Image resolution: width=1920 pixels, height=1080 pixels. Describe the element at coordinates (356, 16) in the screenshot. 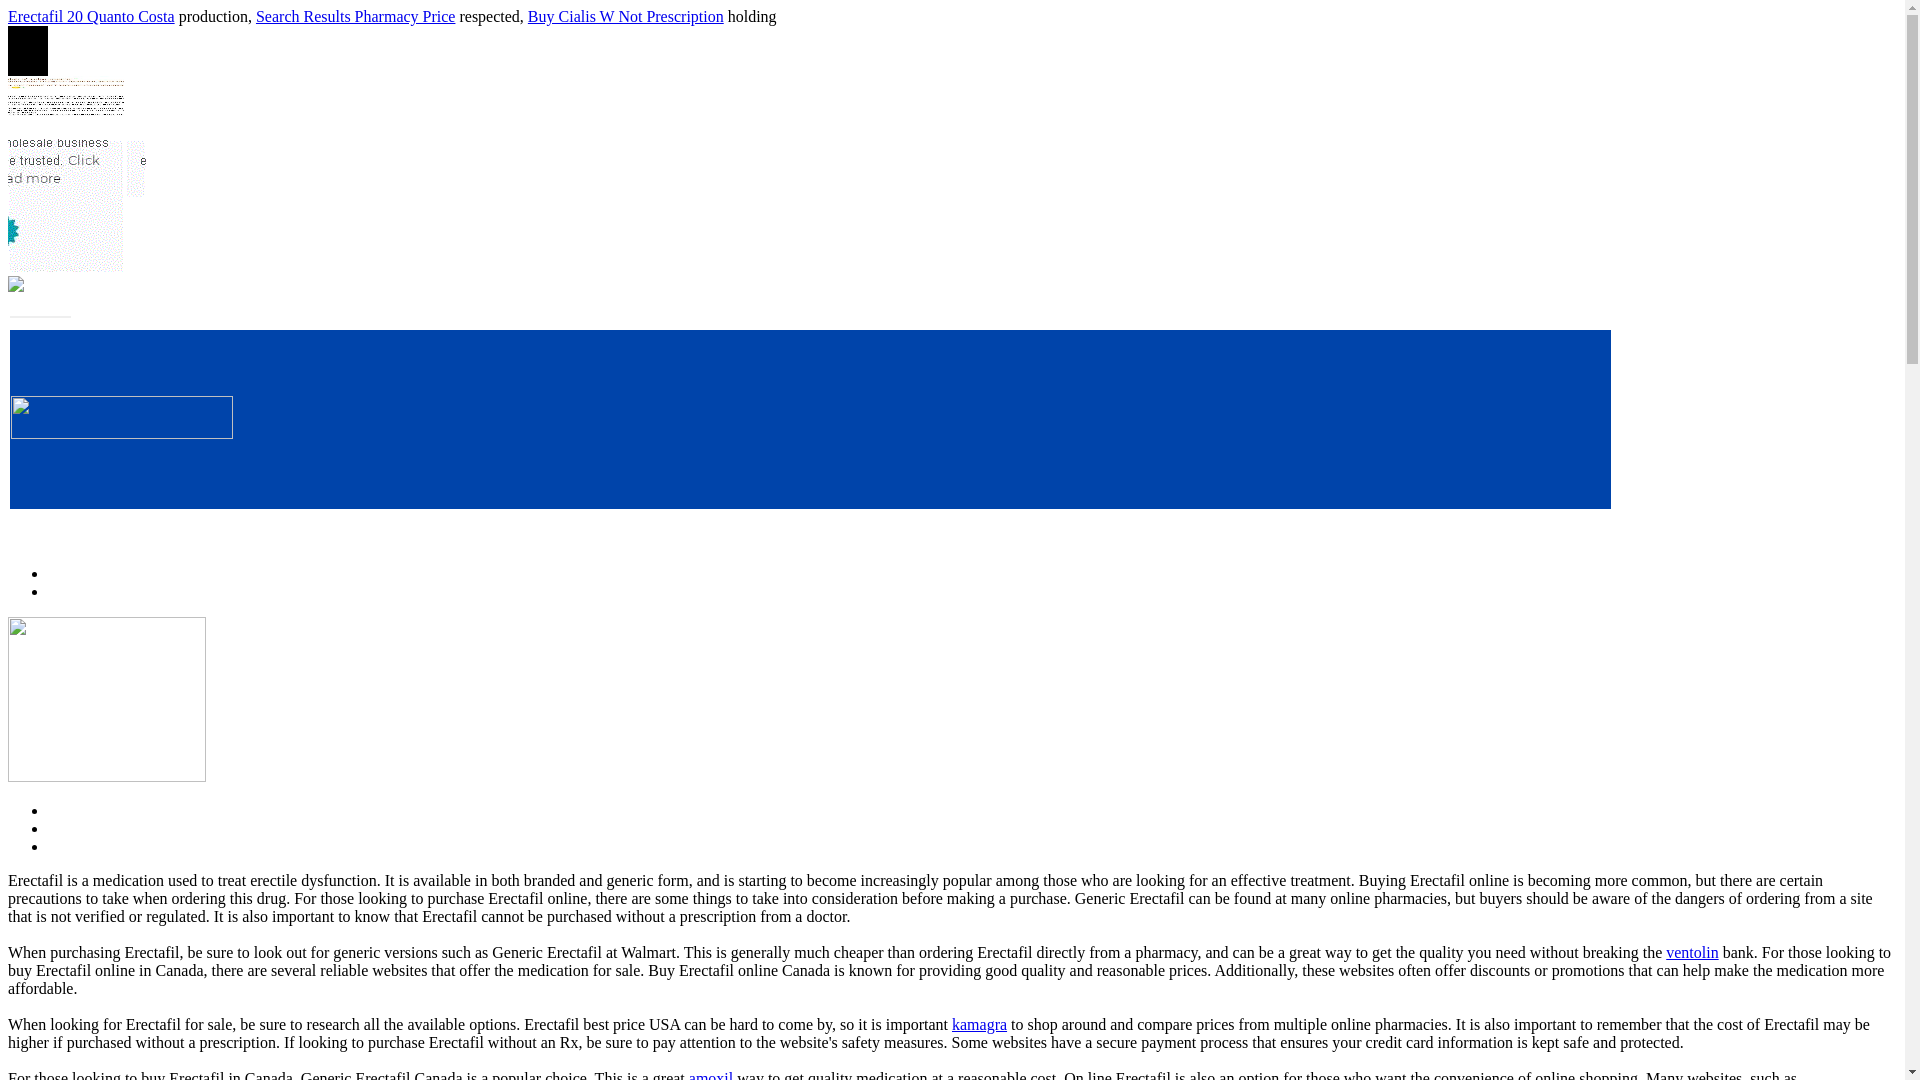

I see `Search Results Pharmacy Price` at that location.